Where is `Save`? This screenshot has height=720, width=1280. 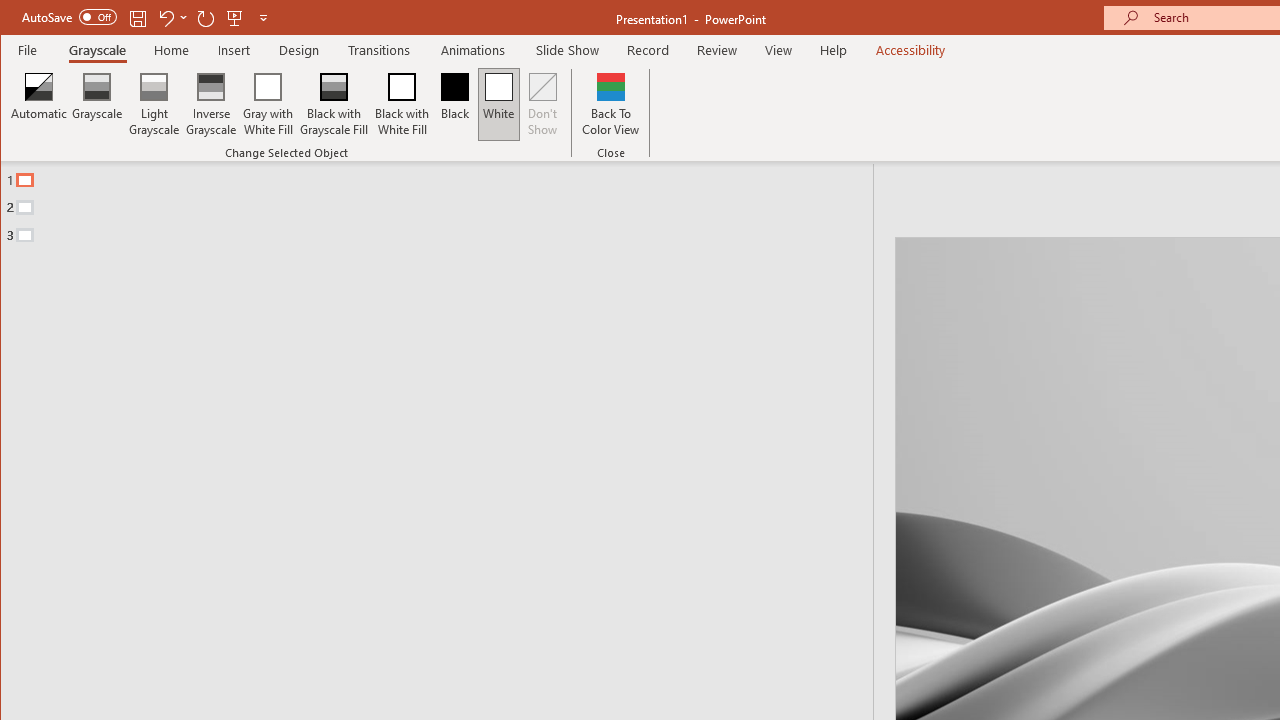 Save is located at coordinates (138, 18).